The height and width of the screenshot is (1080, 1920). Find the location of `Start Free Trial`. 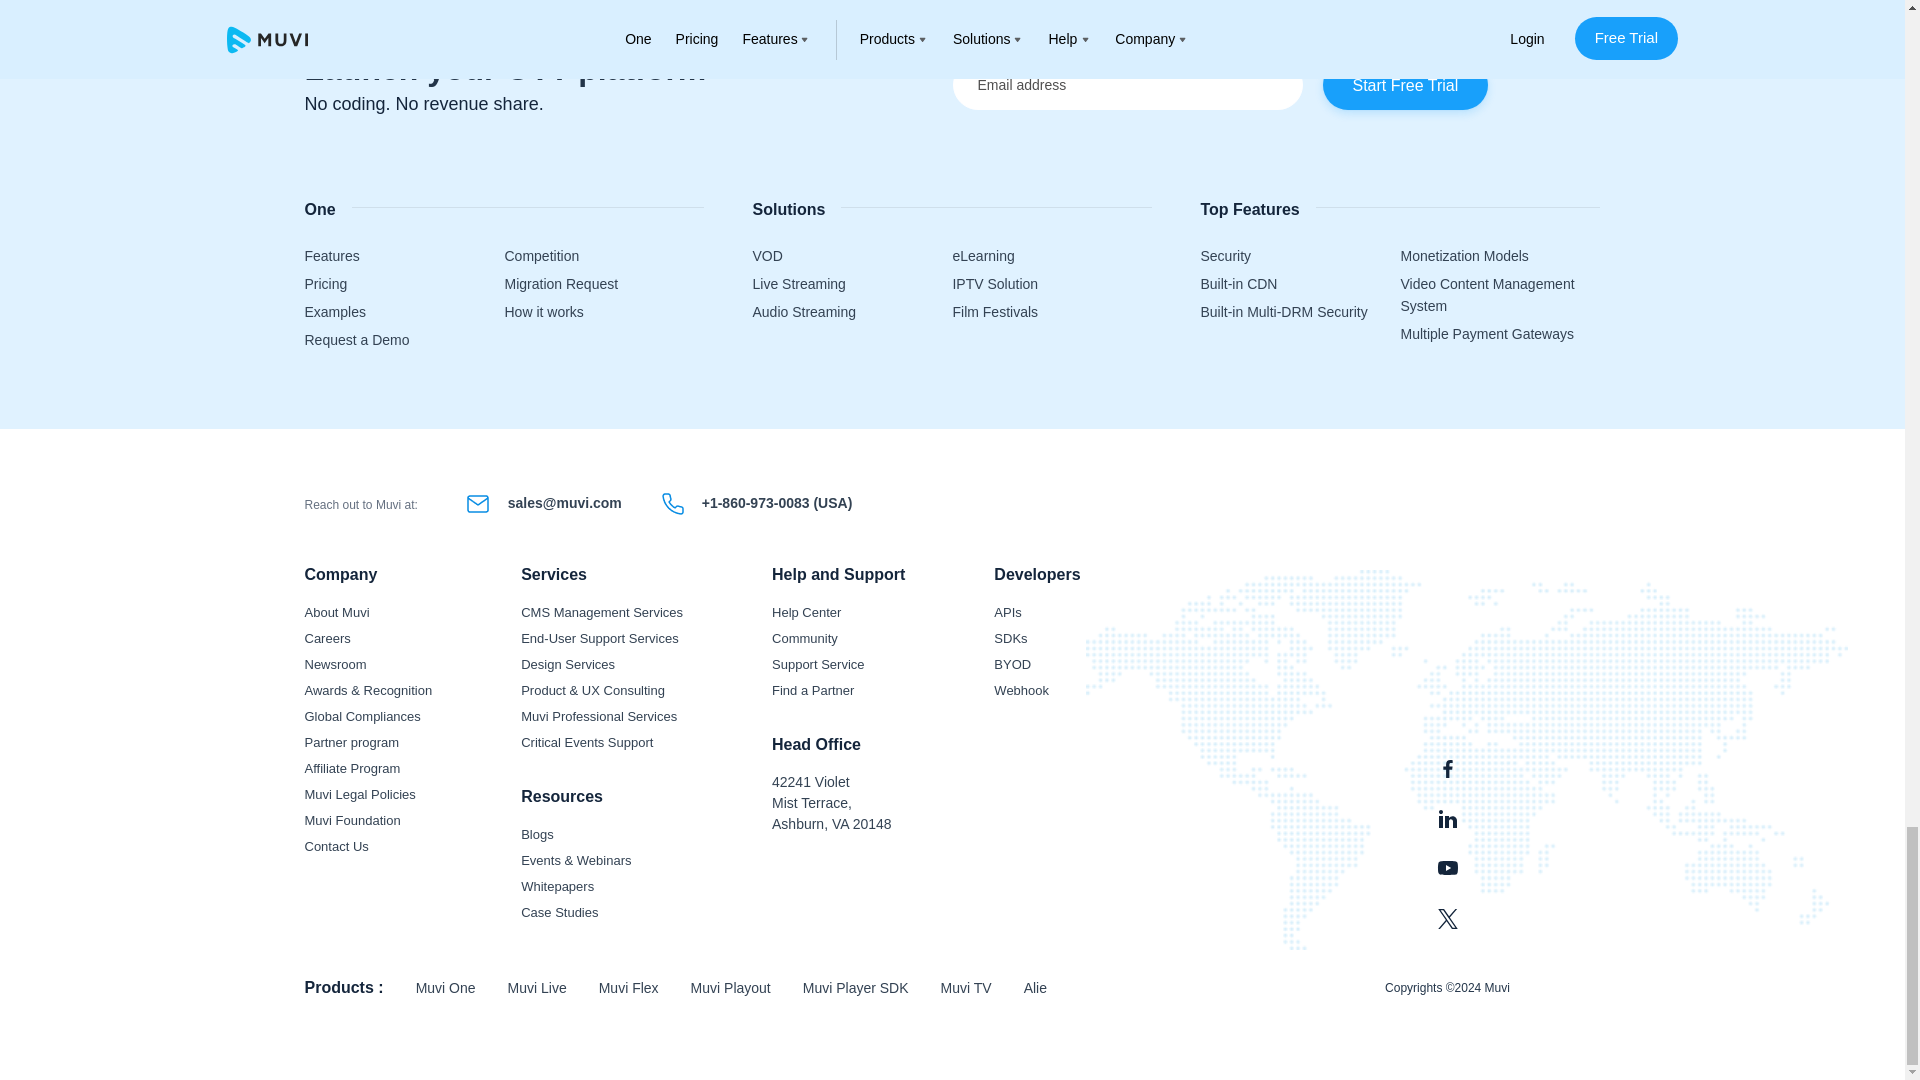

Start Free Trial is located at coordinates (1405, 85).